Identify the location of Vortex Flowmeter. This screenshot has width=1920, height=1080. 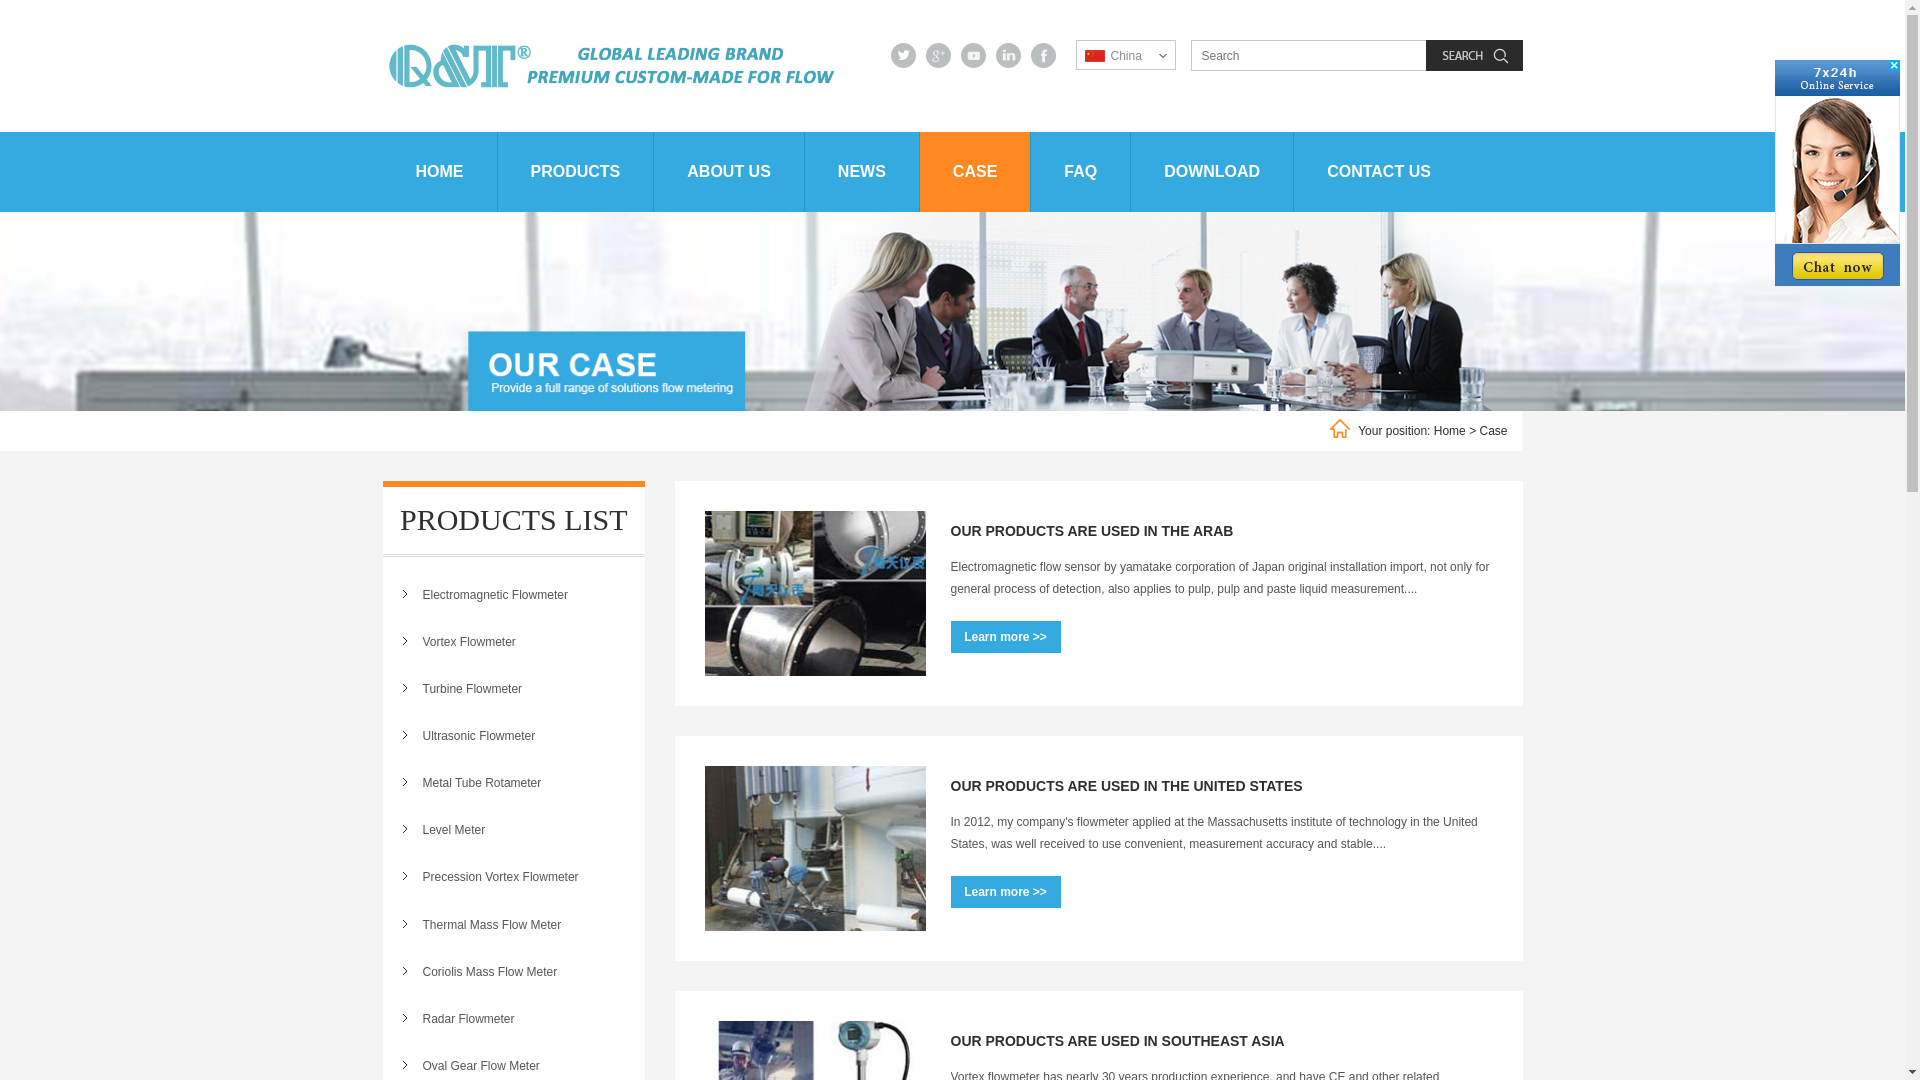
(514, 642).